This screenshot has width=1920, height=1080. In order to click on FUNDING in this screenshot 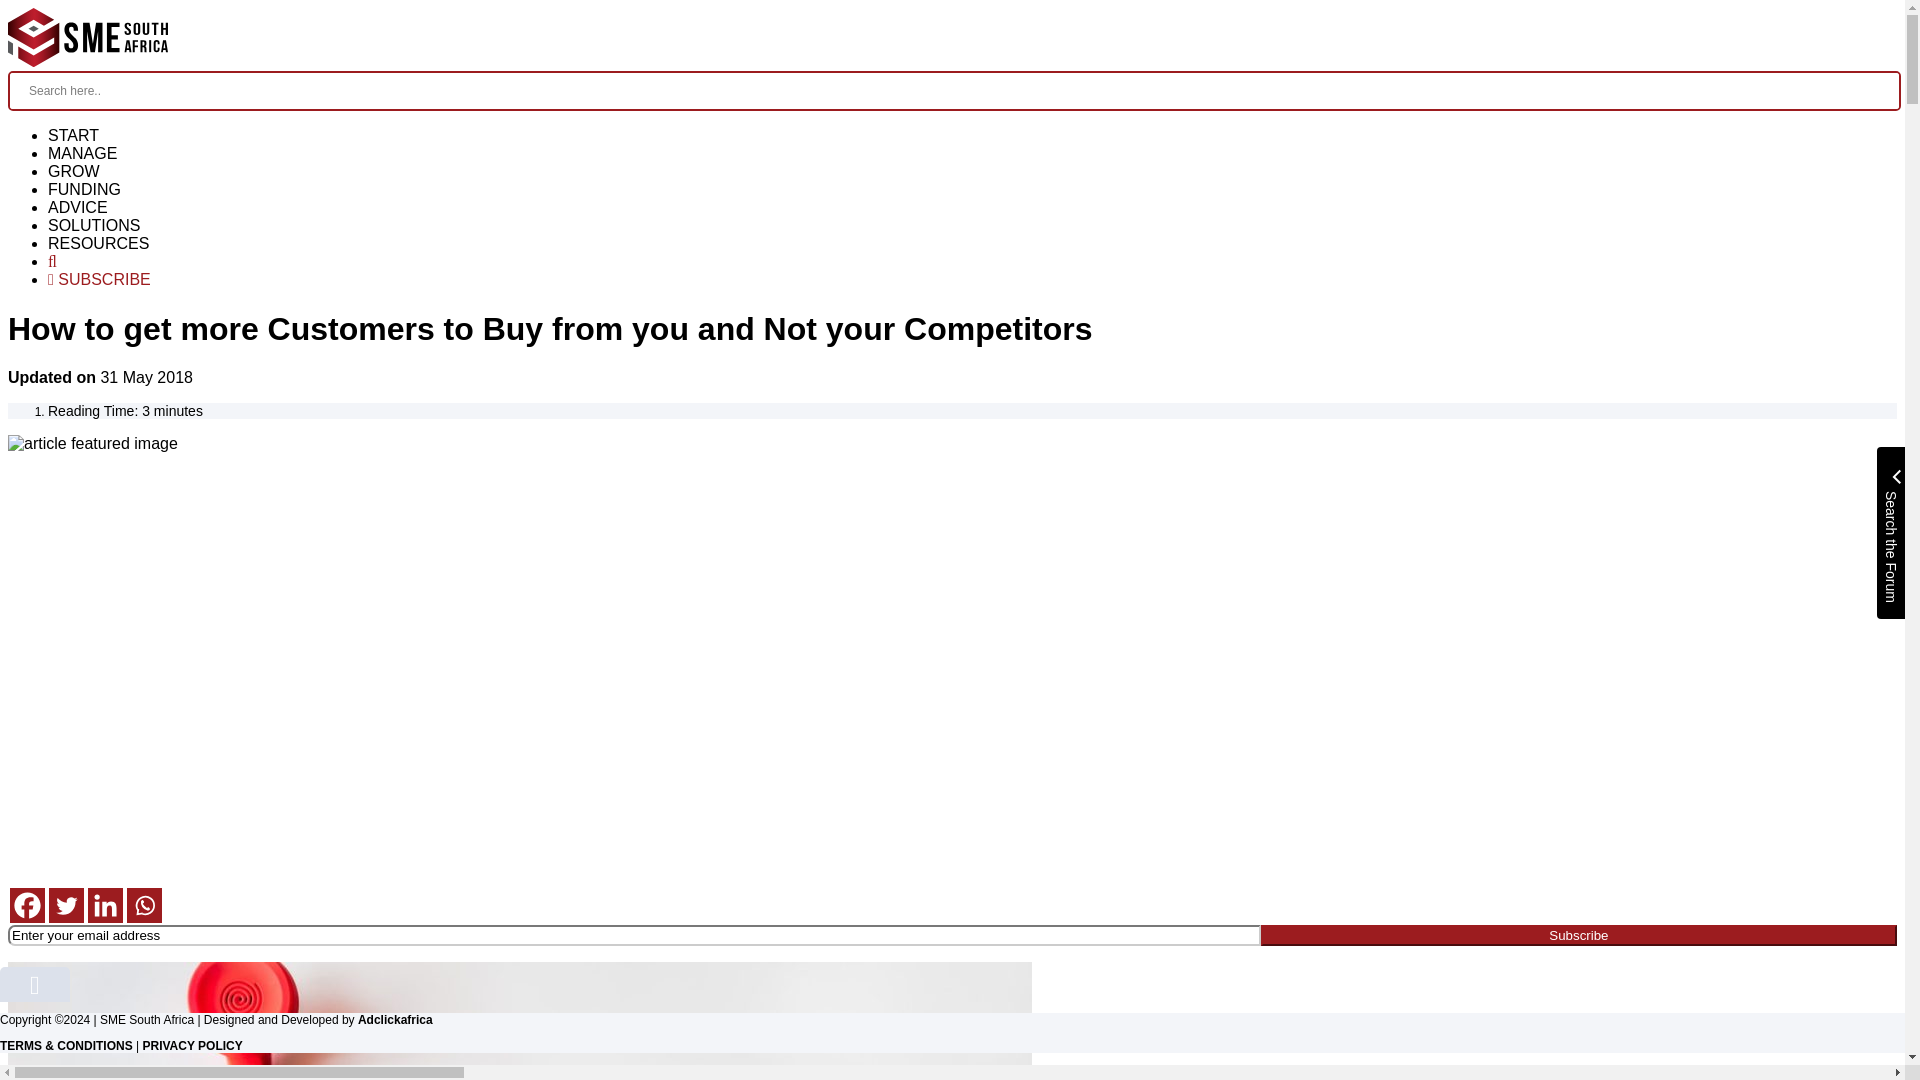, I will do `click(84, 189)`.